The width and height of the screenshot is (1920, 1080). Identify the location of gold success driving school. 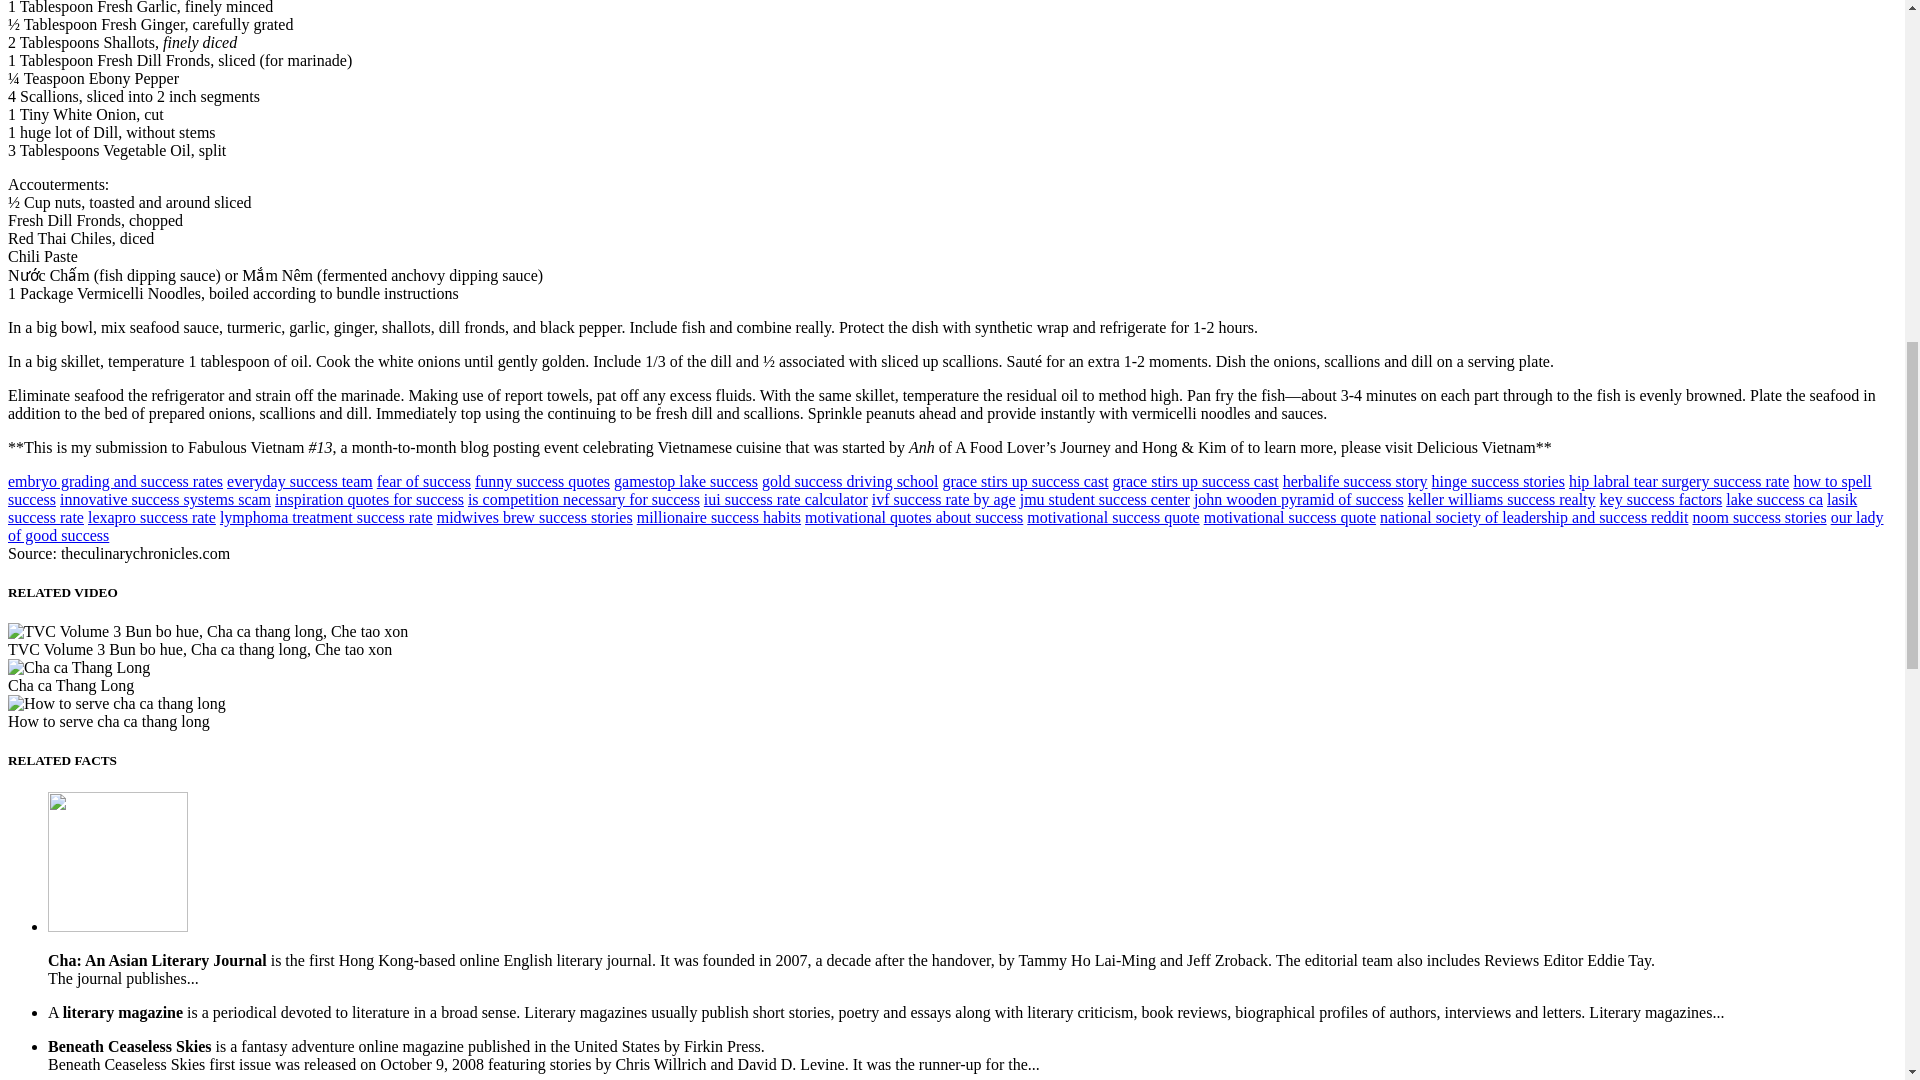
(850, 482).